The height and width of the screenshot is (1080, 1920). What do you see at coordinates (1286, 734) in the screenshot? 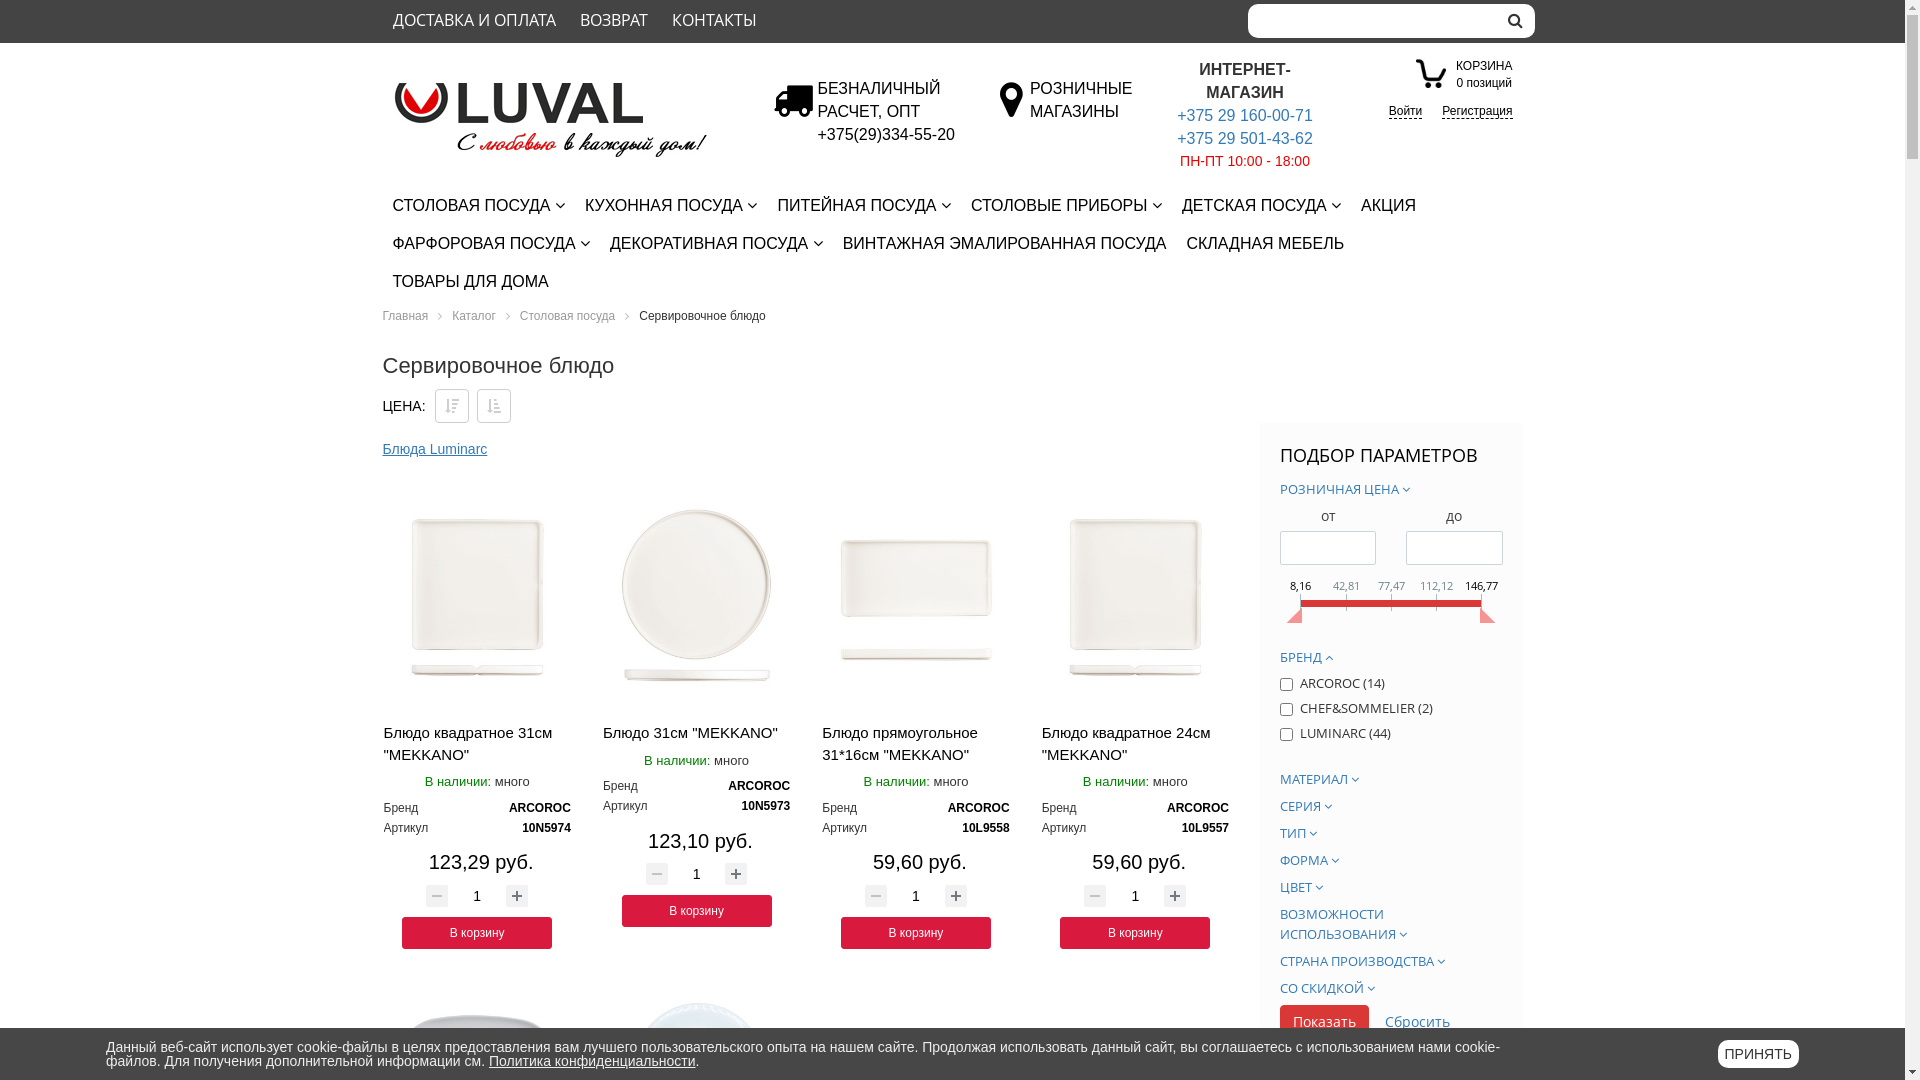
I see `Y` at bounding box center [1286, 734].